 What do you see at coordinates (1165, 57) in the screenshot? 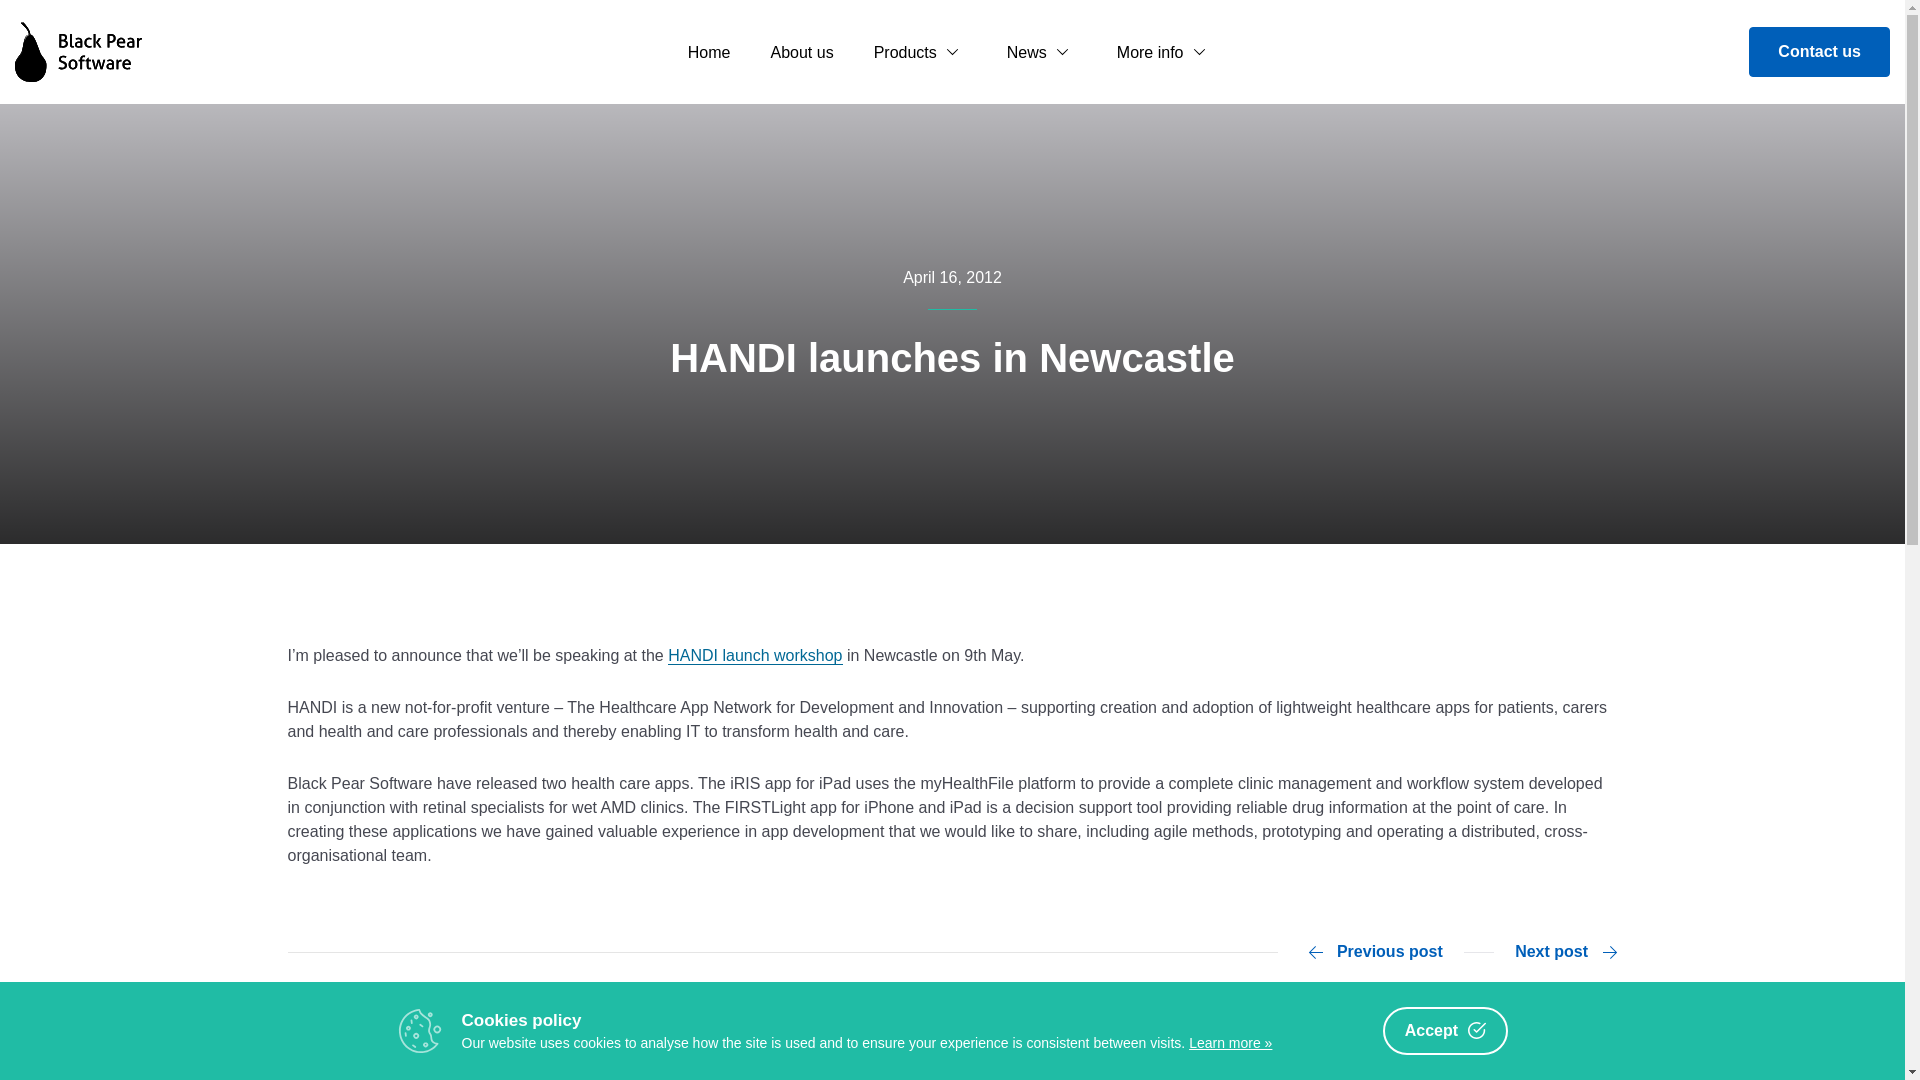
I see `More info` at bounding box center [1165, 57].